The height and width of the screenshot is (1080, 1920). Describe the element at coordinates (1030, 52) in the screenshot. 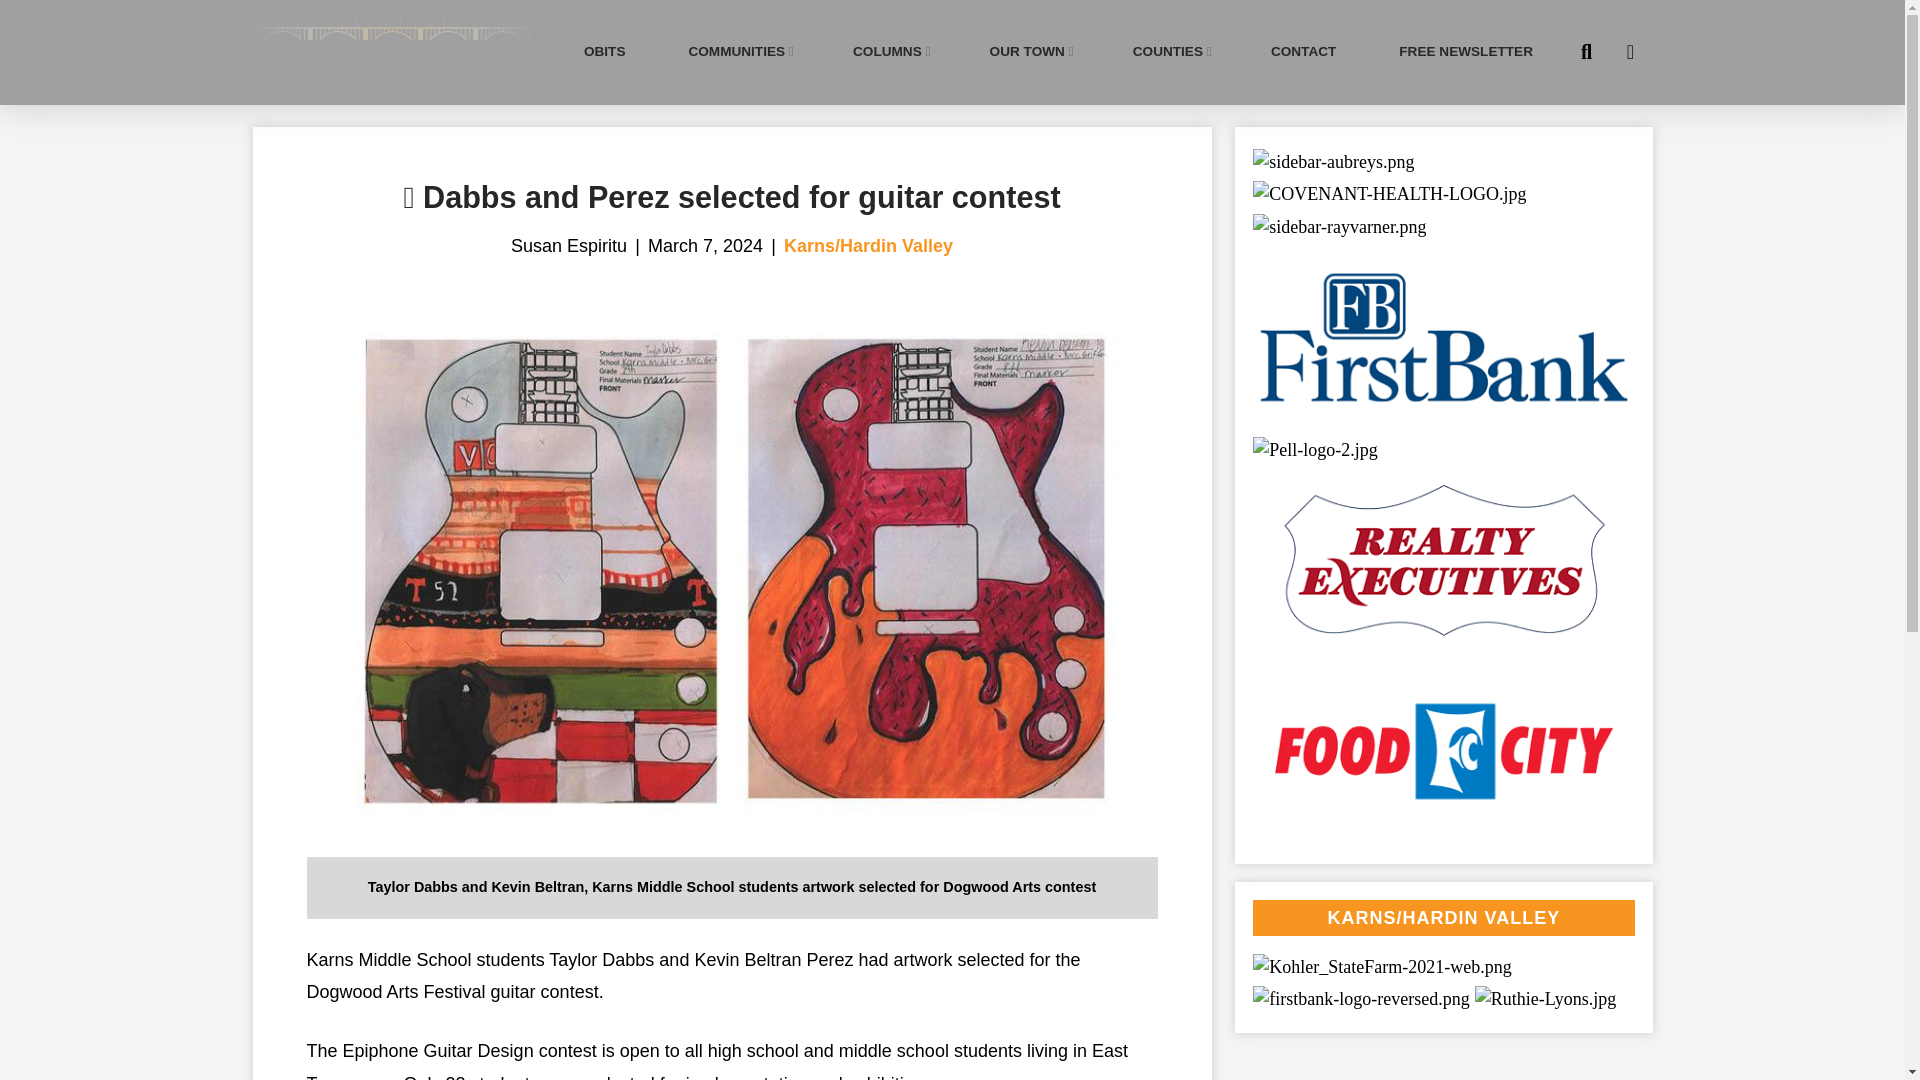

I see `OUR TOWN` at that location.